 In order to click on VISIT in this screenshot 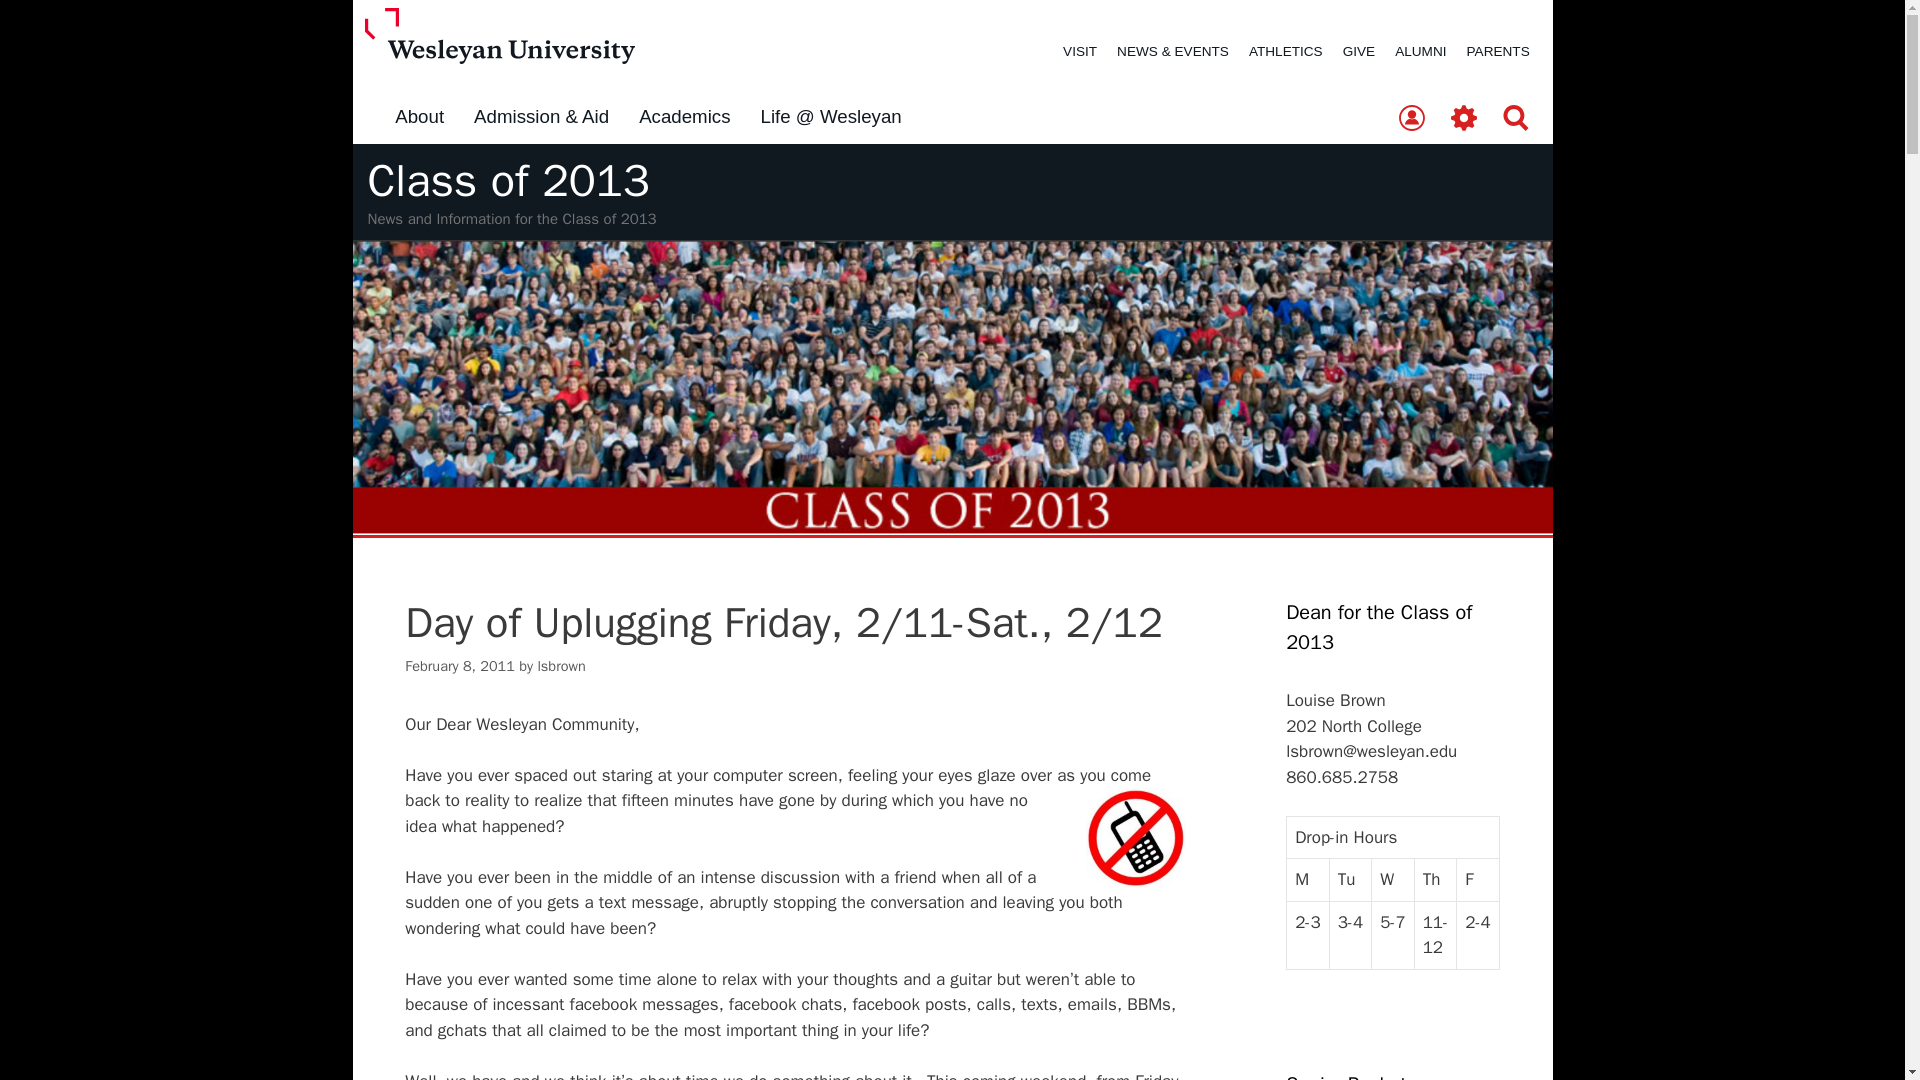, I will do `click(1080, 51)`.